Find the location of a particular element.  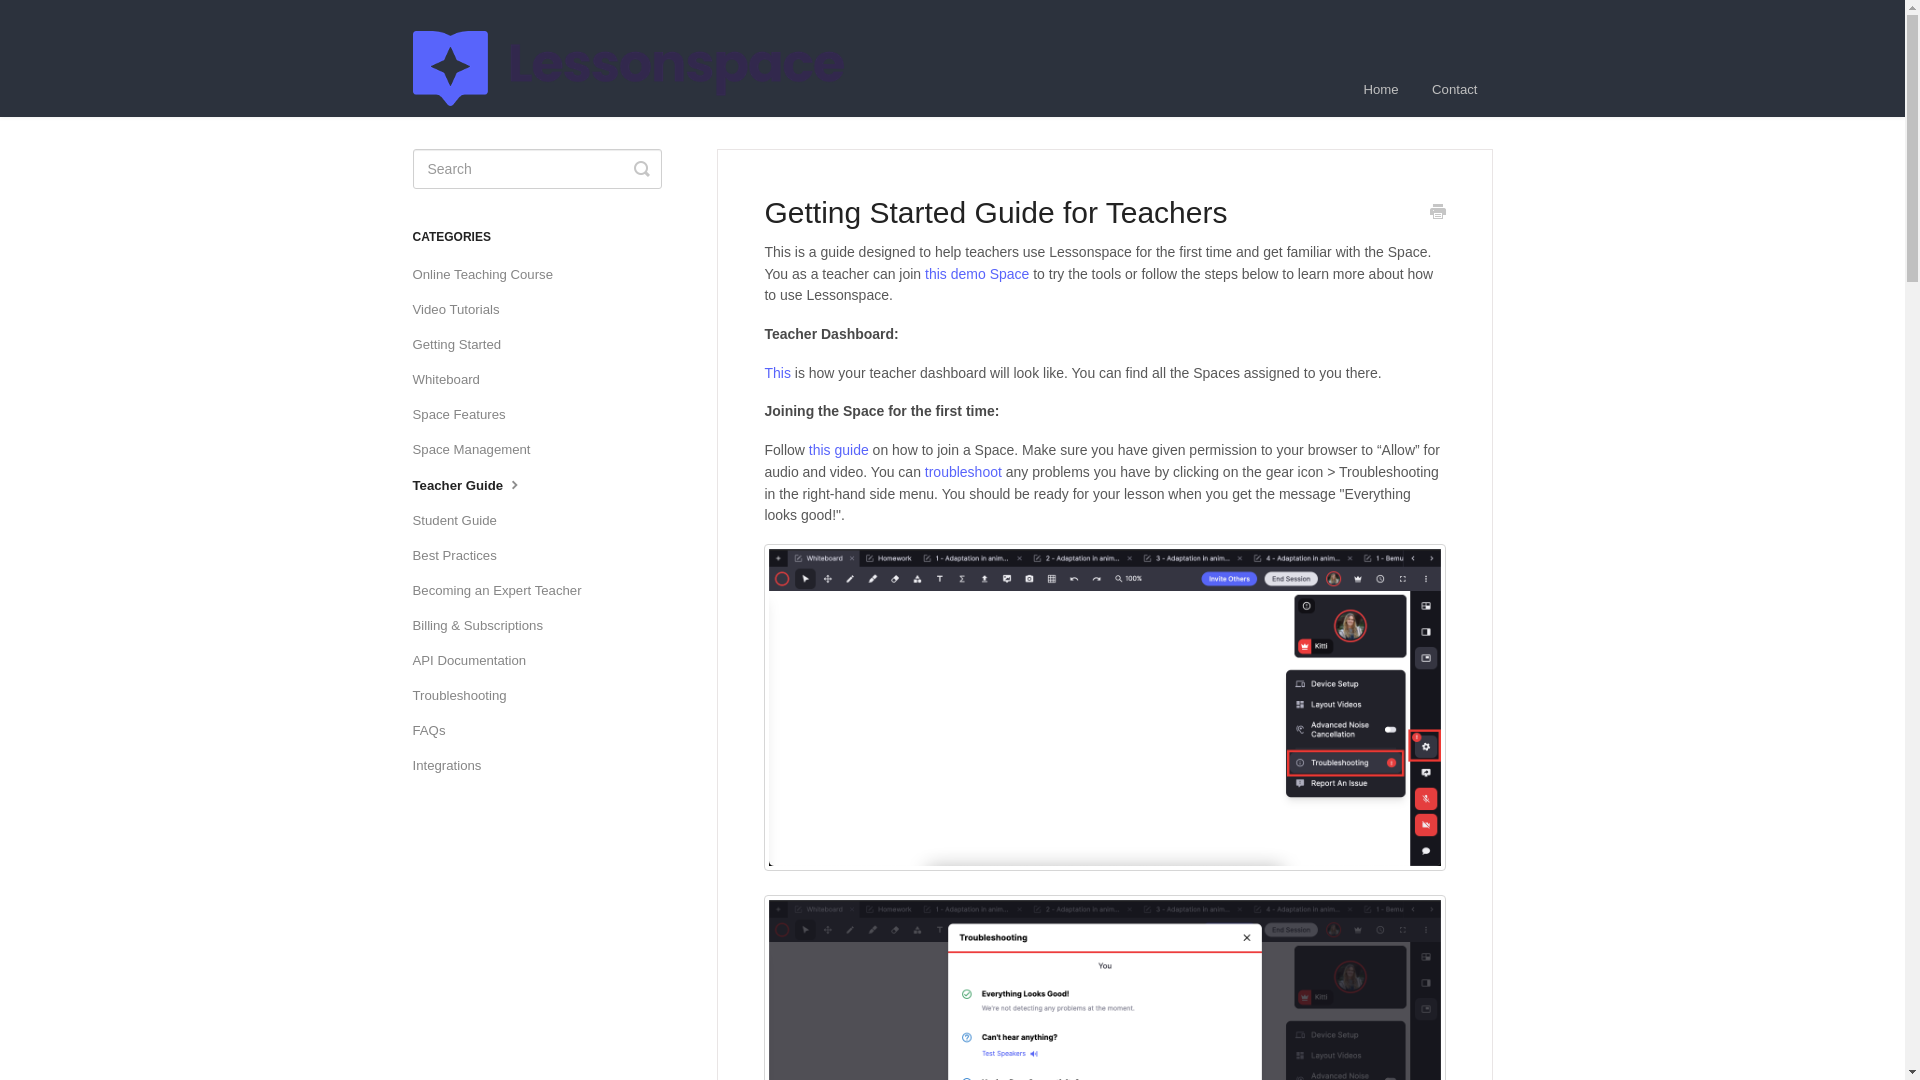

search-query is located at coordinates (536, 169).